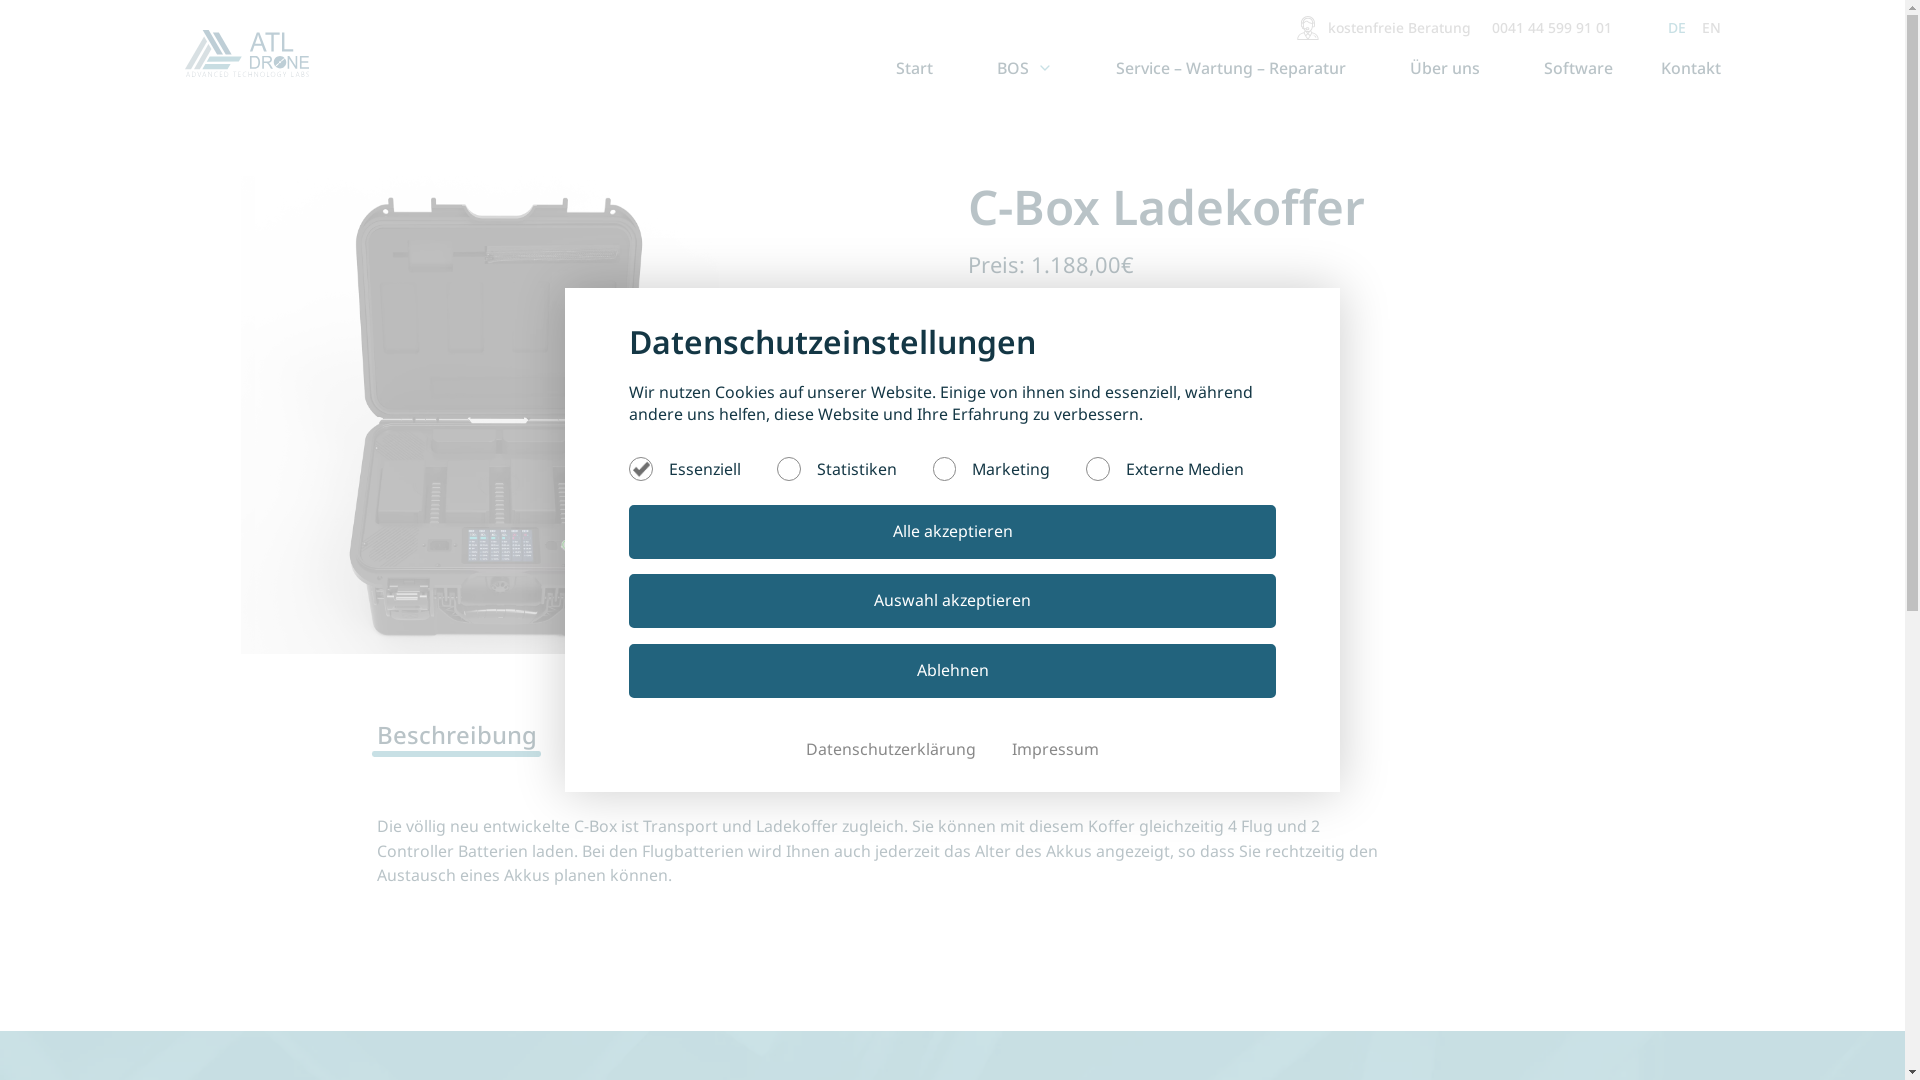  What do you see at coordinates (1712, 28) in the screenshot?
I see `EN` at bounding box center [1712, 28].